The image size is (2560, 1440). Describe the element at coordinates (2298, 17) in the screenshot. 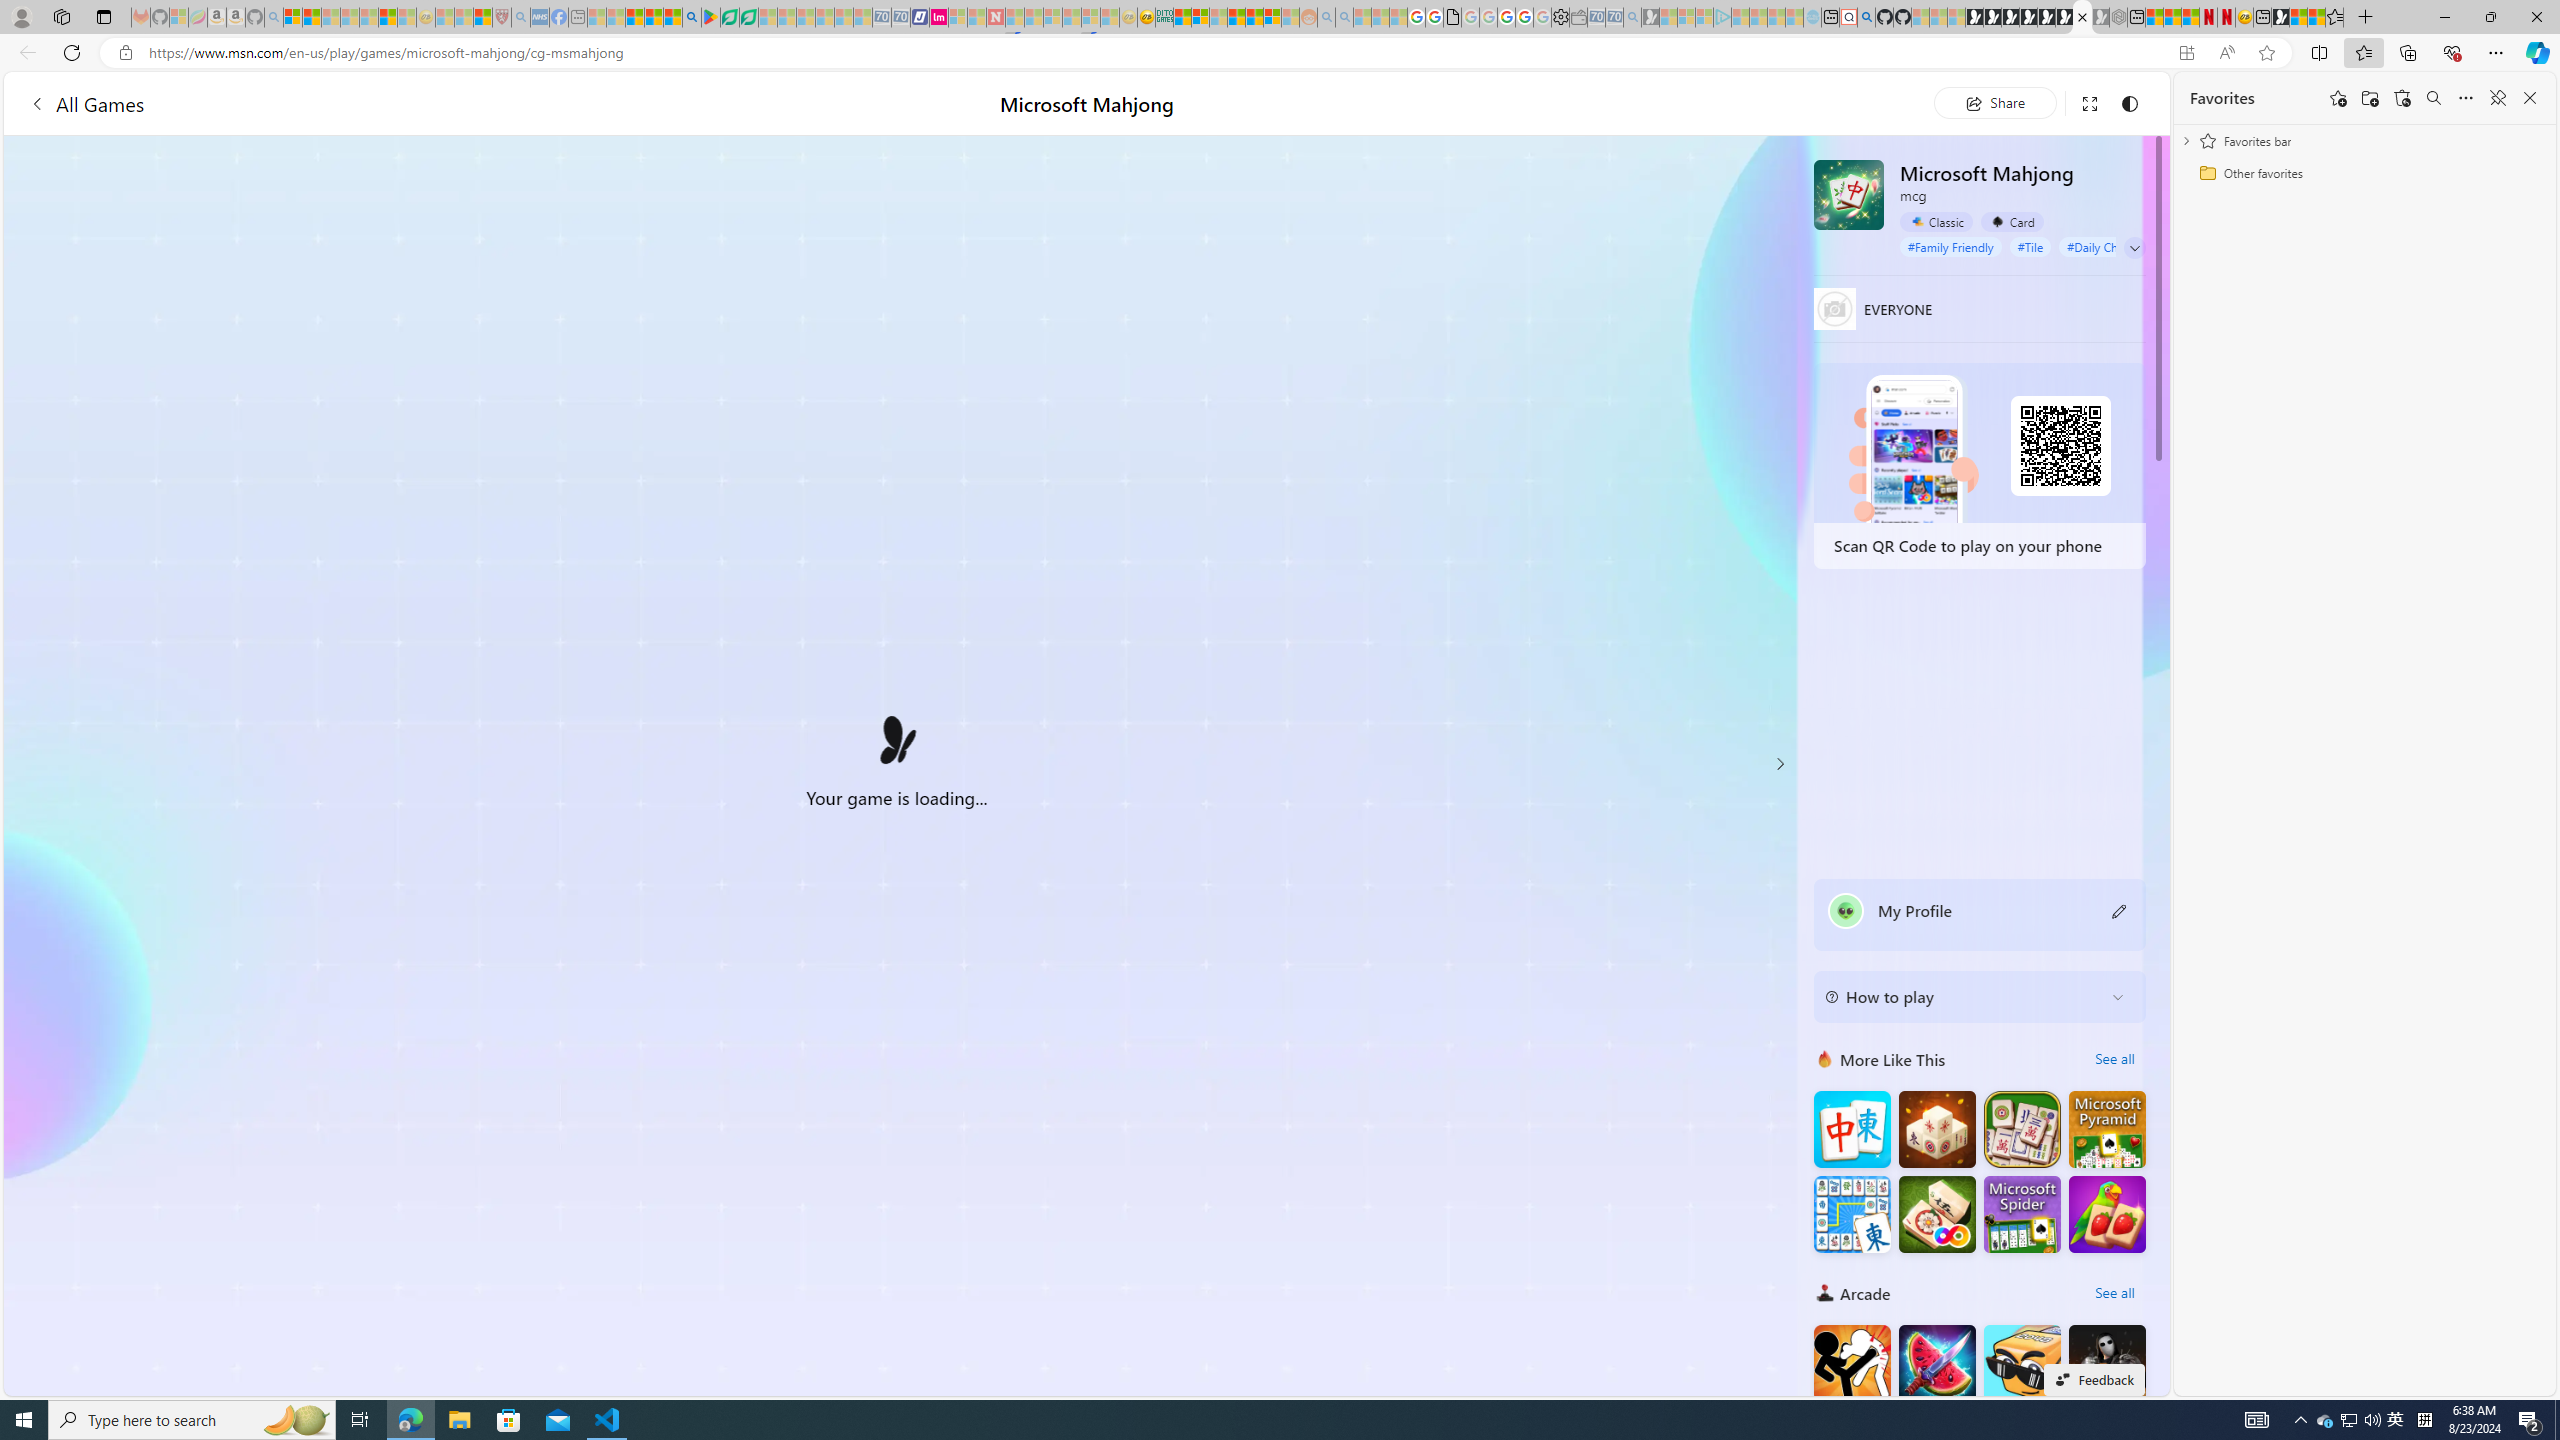

I see `Wildlife - MSN` at that location.